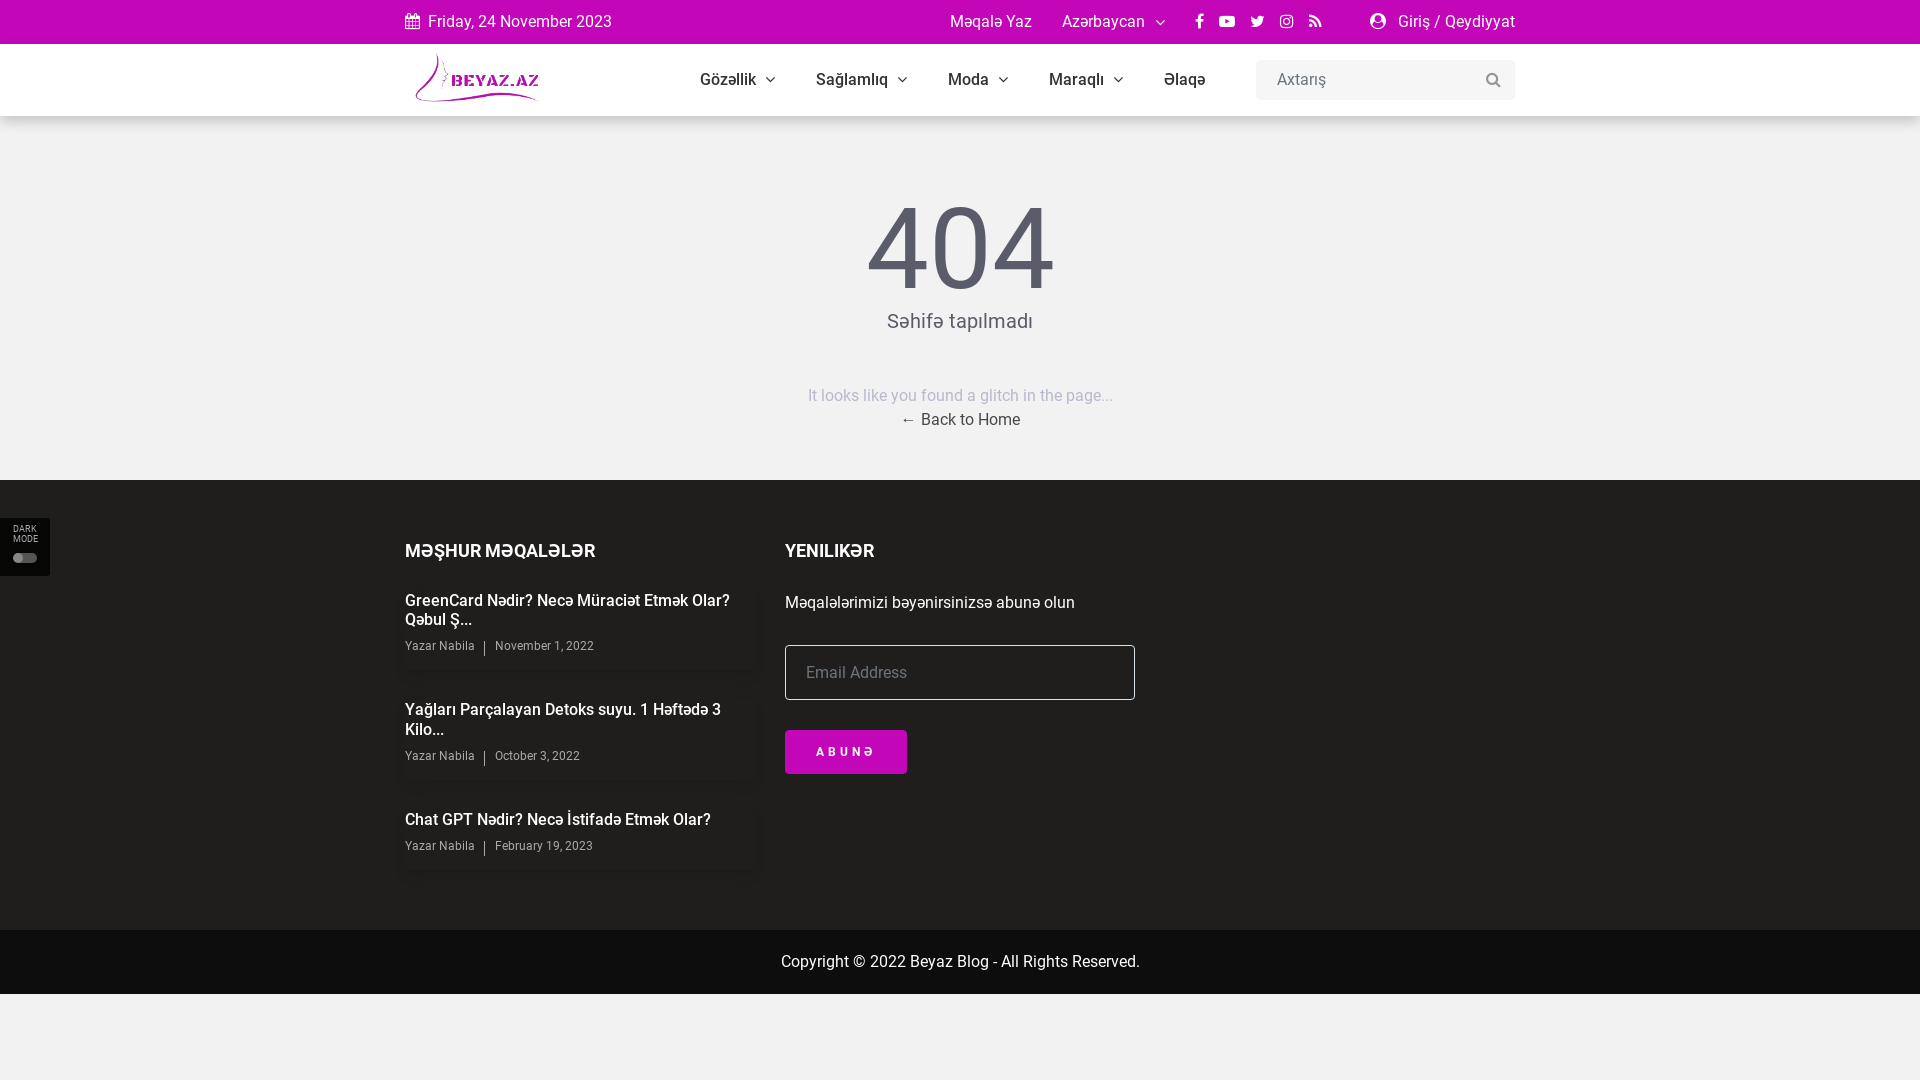  I want to click on Qeydiyyat, so click(1480, 22).